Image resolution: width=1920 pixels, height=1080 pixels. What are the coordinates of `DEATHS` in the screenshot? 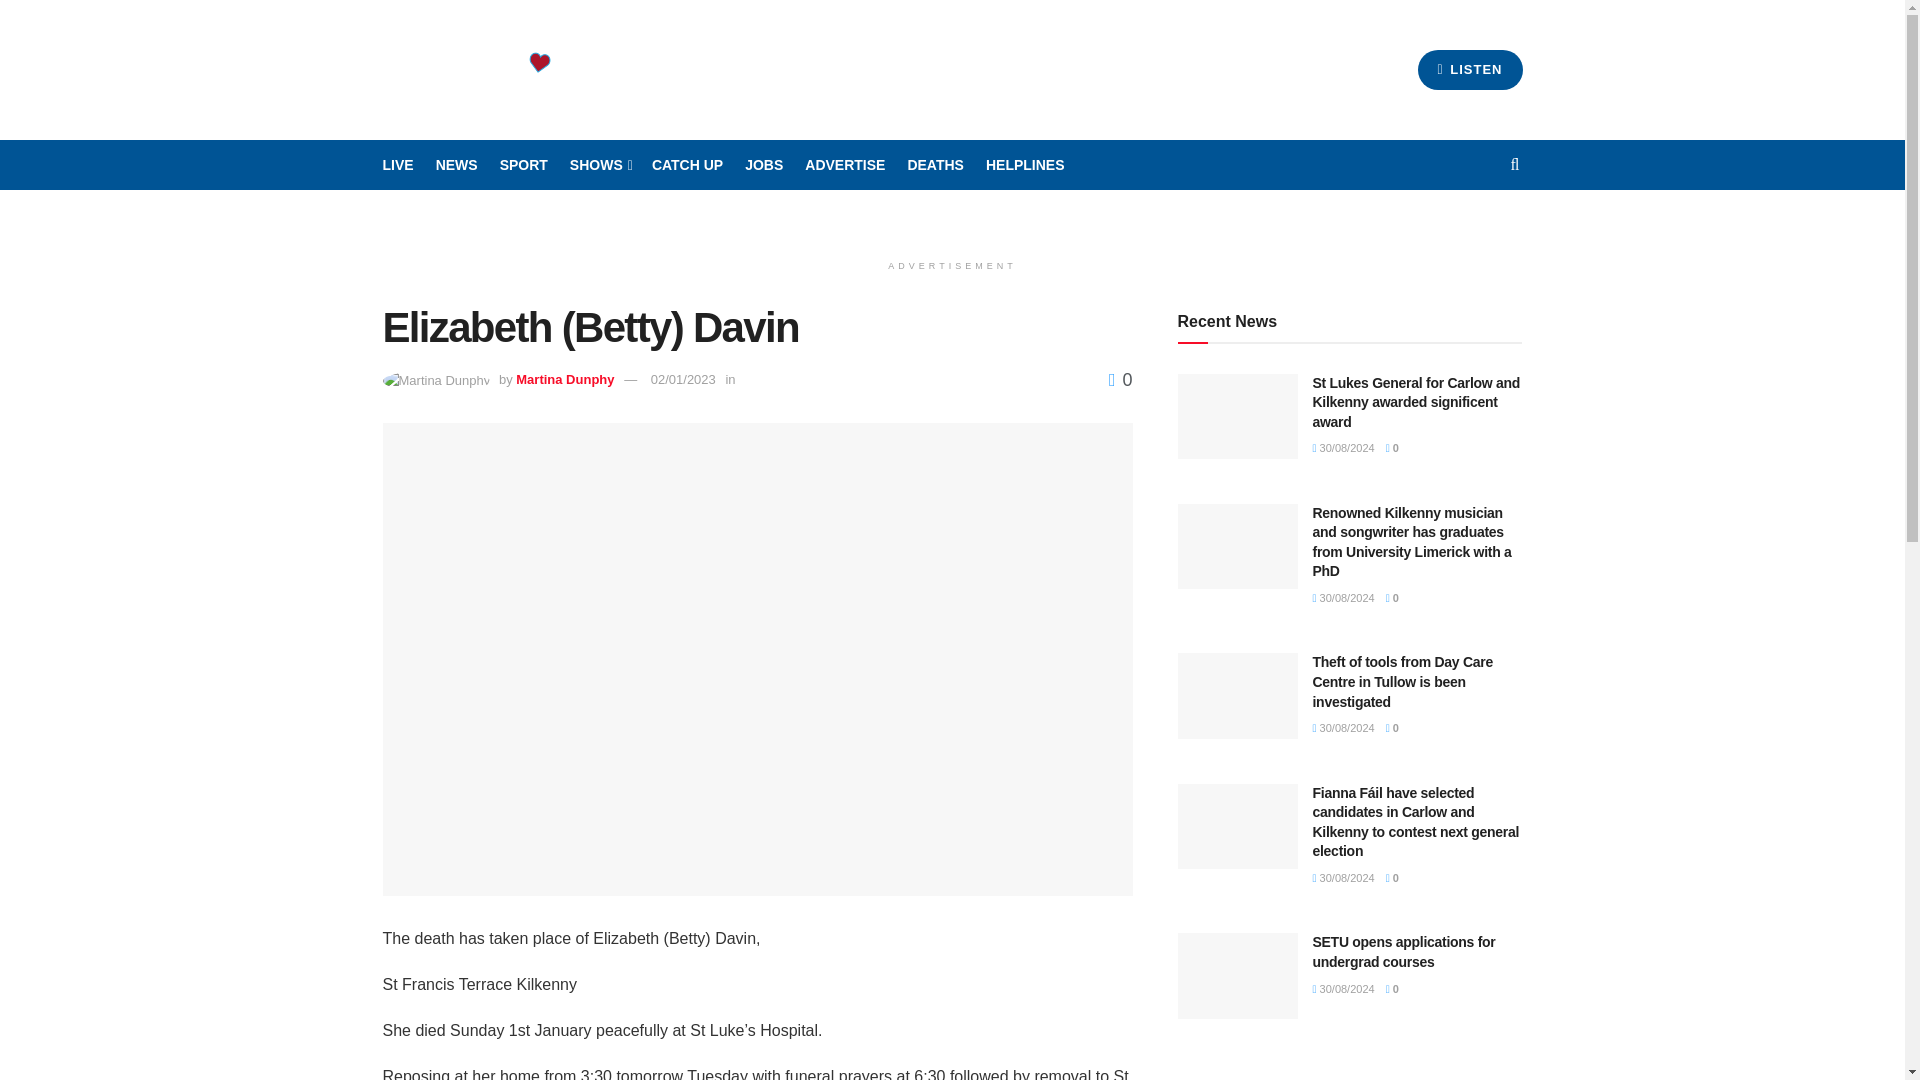 It's located at (934, 165).